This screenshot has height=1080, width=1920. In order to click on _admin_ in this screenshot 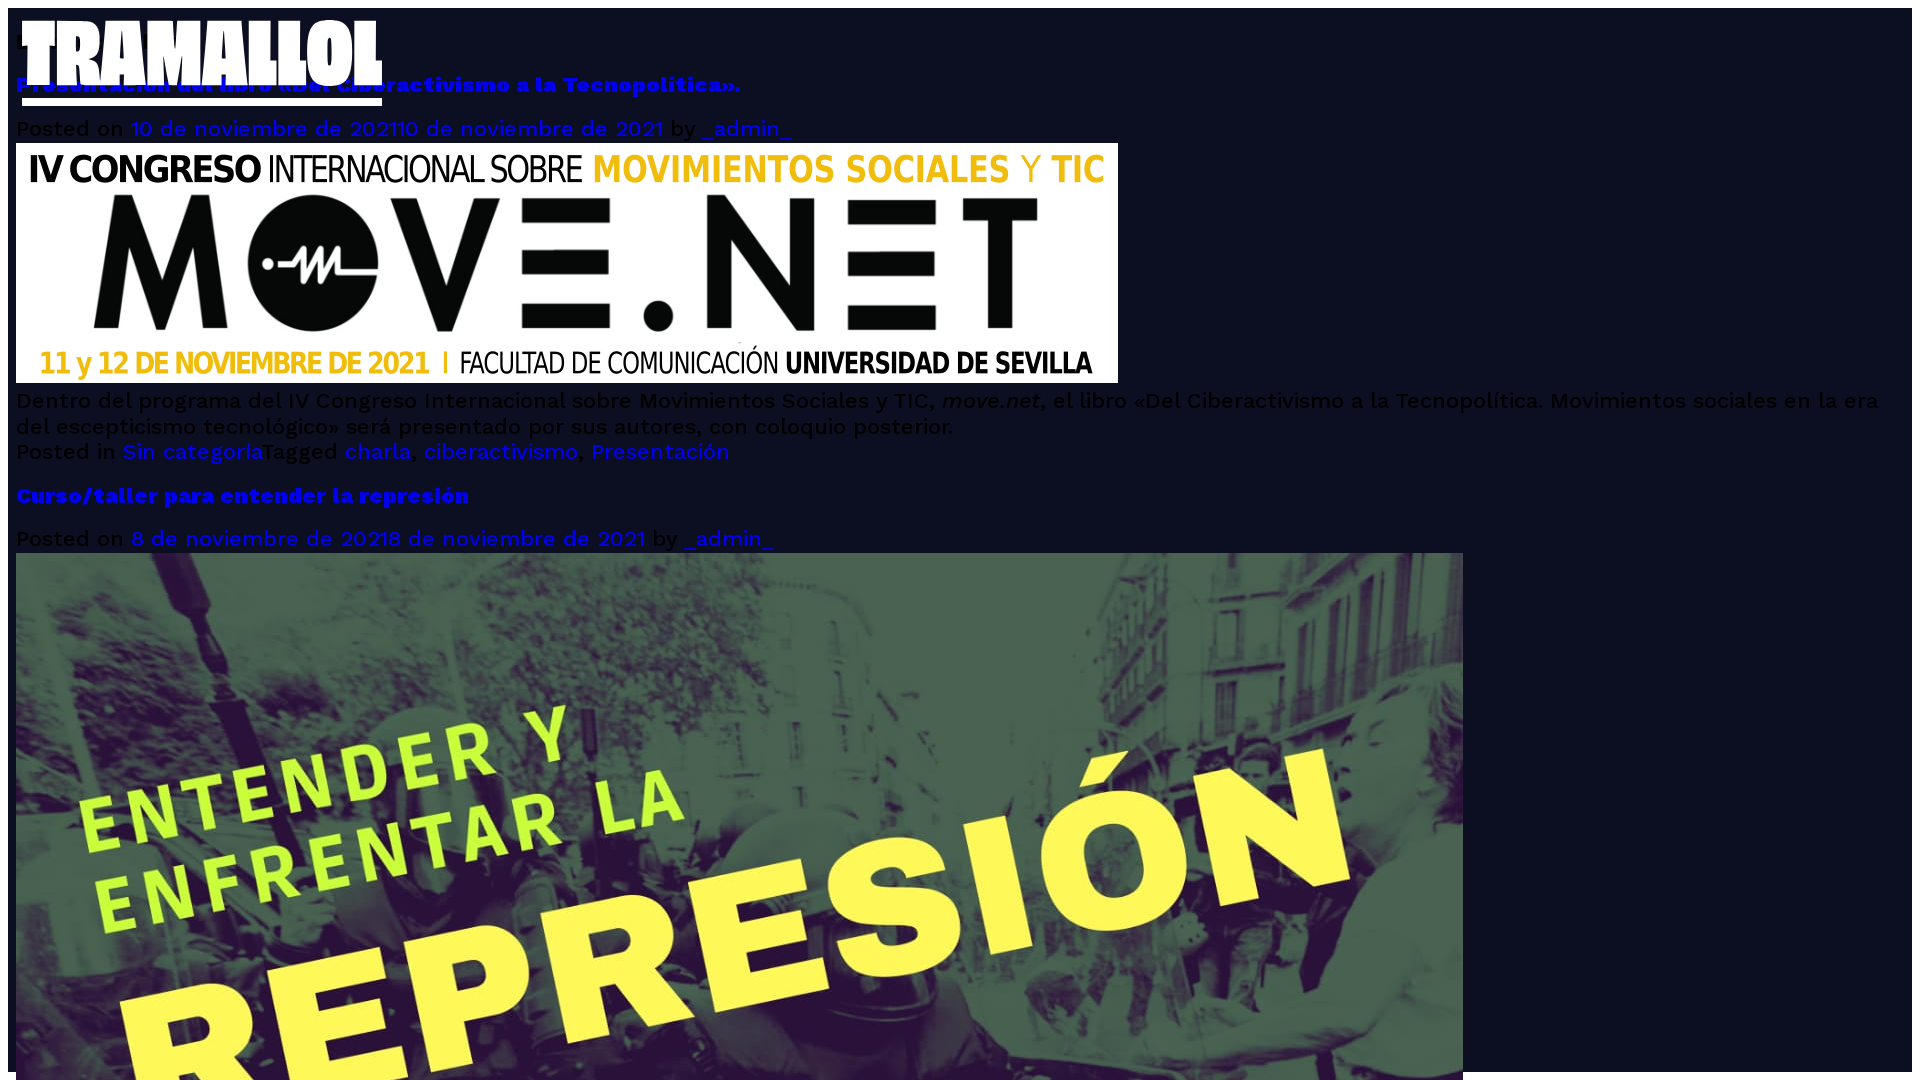, I will do `click(747, 130)`.